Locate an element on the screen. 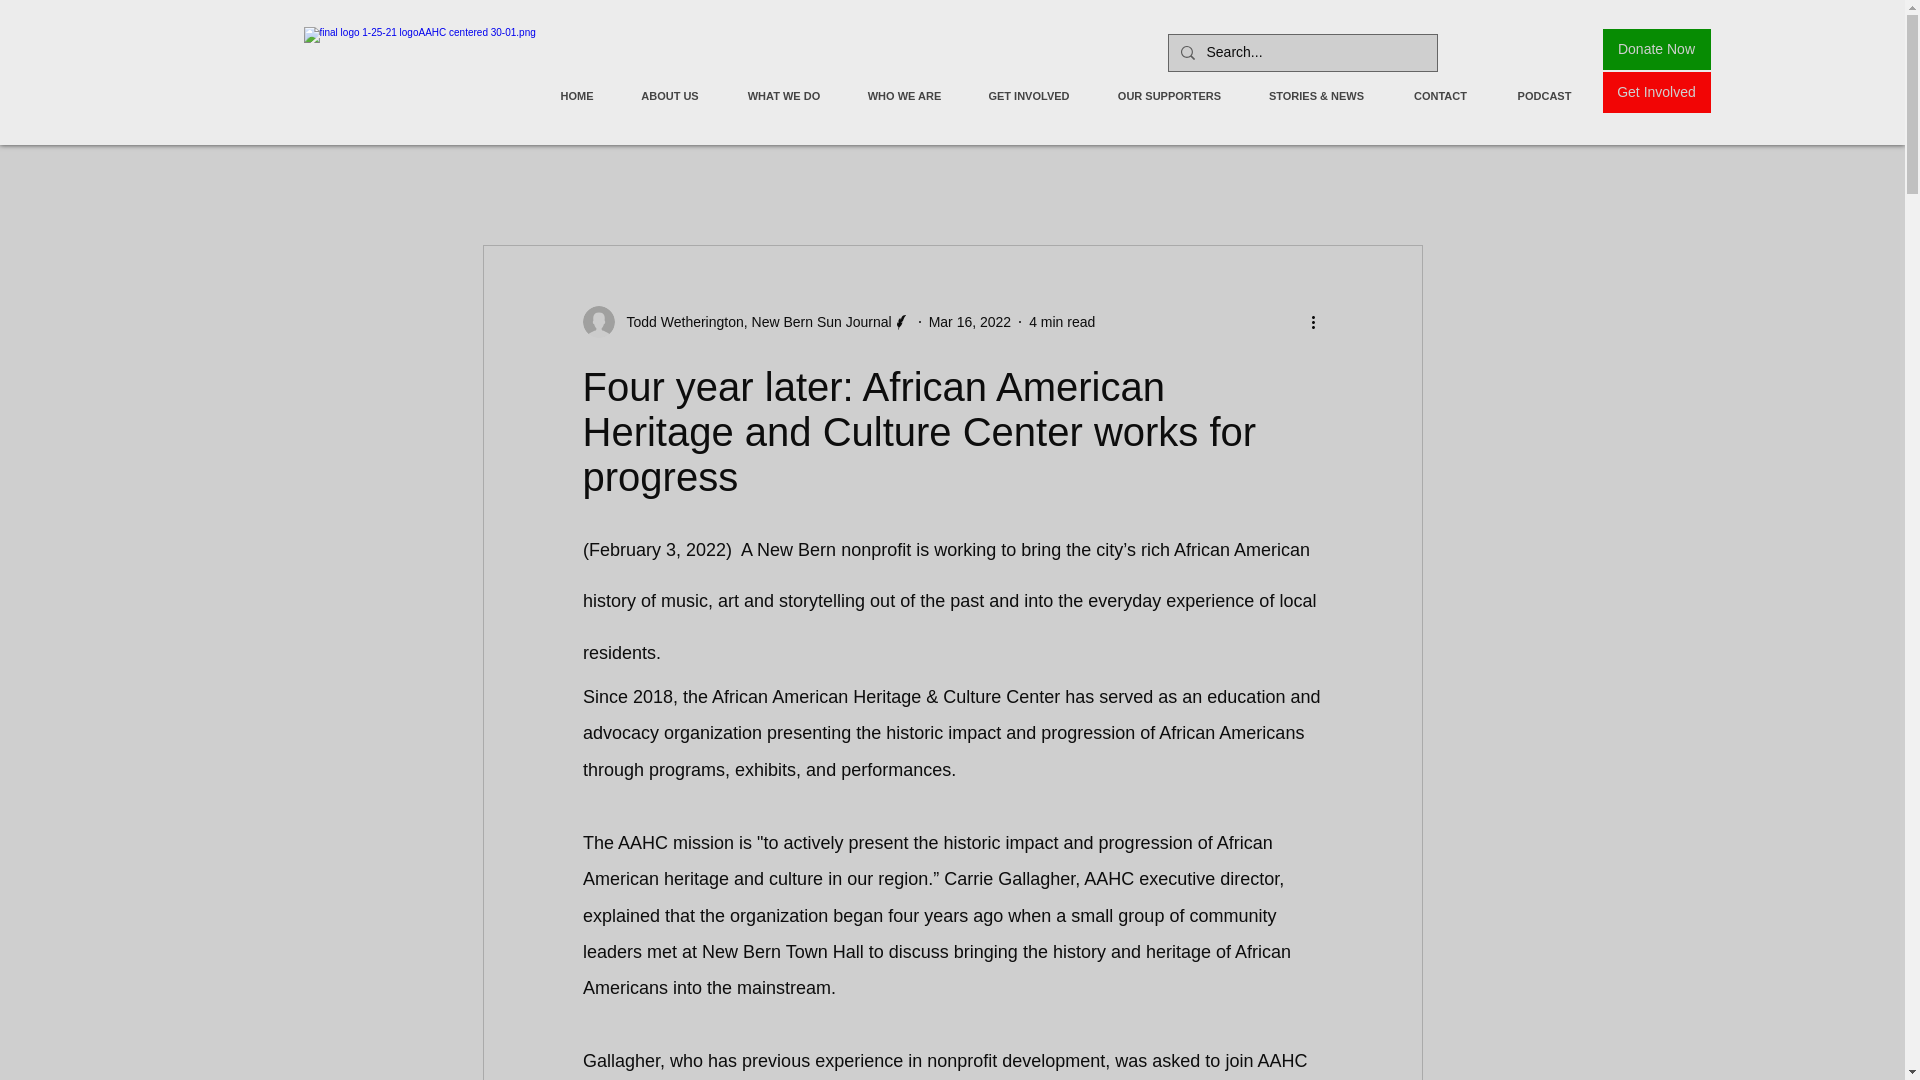 The image size is (1920, 1080). WHO WE ARE is located at coordinates (904, 95).